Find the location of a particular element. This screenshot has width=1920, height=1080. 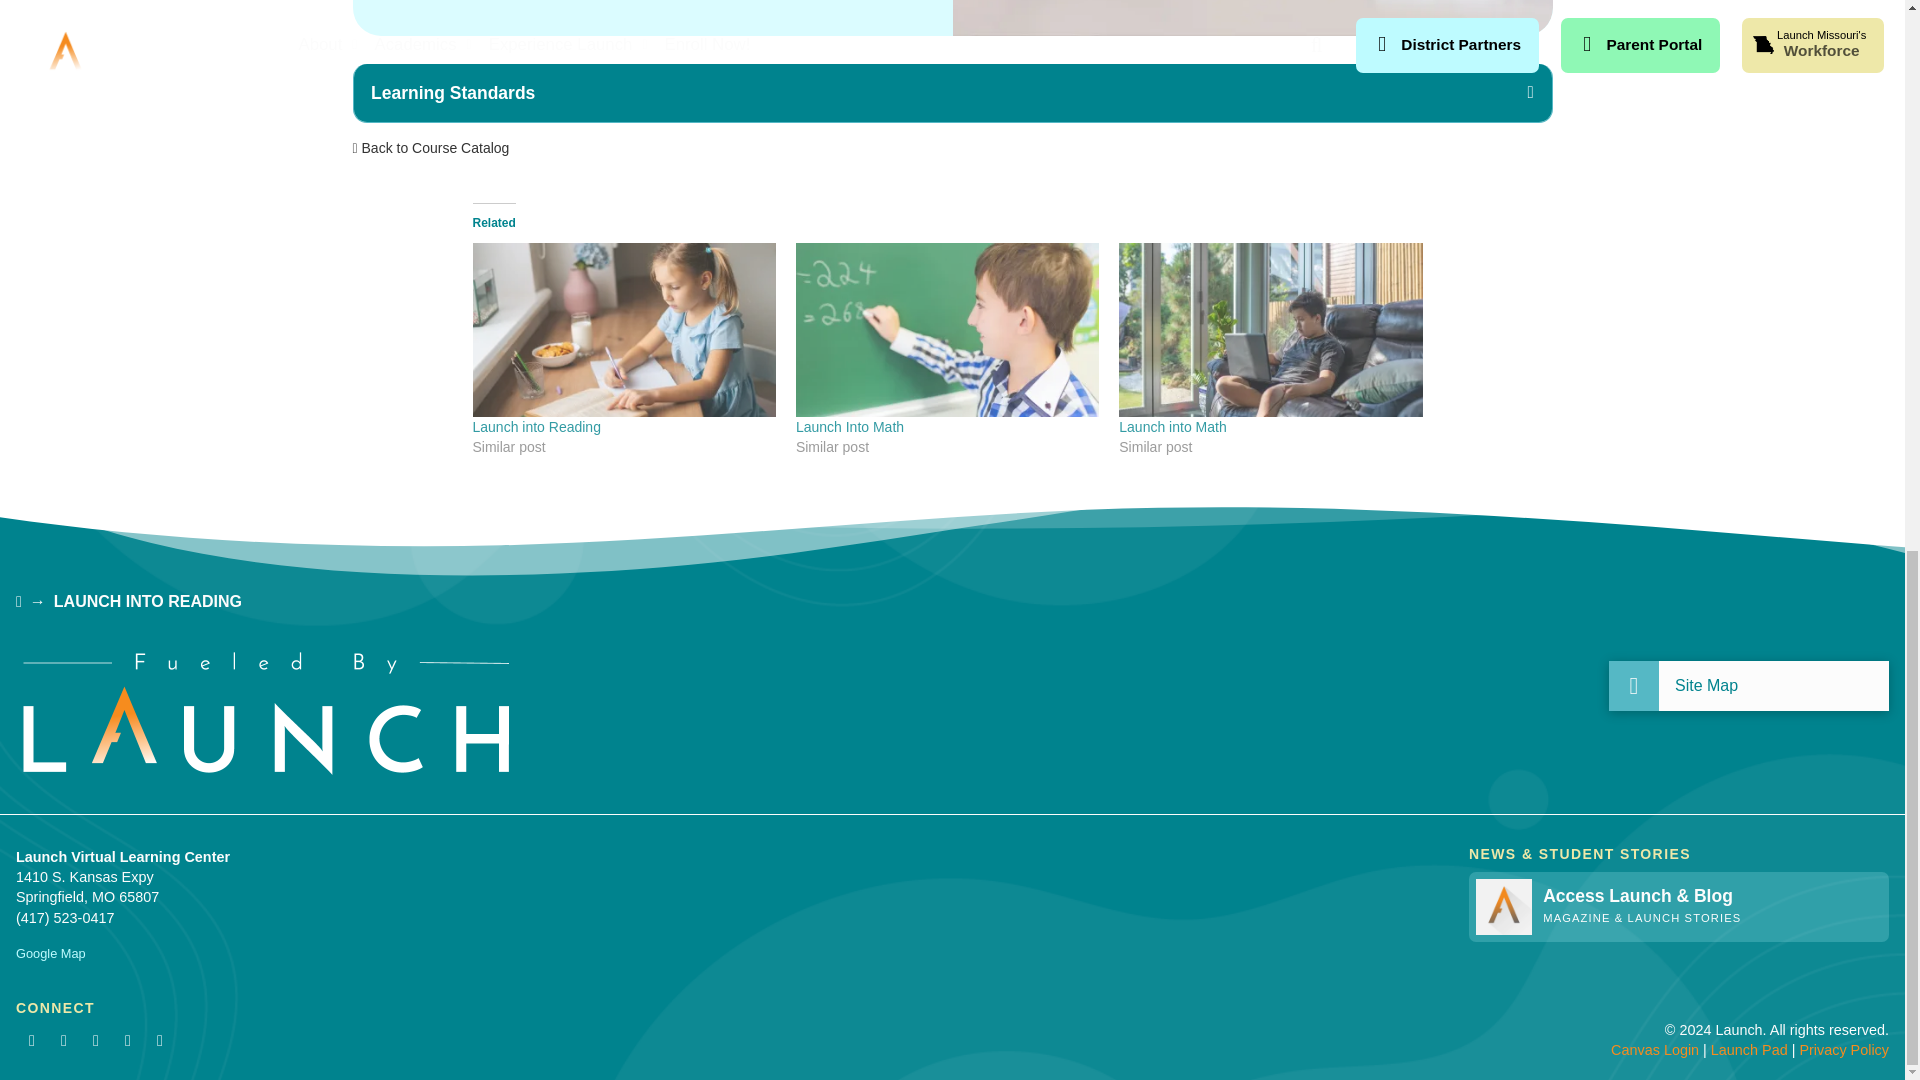

Launch into Math is located at coordinates (1270, 329).